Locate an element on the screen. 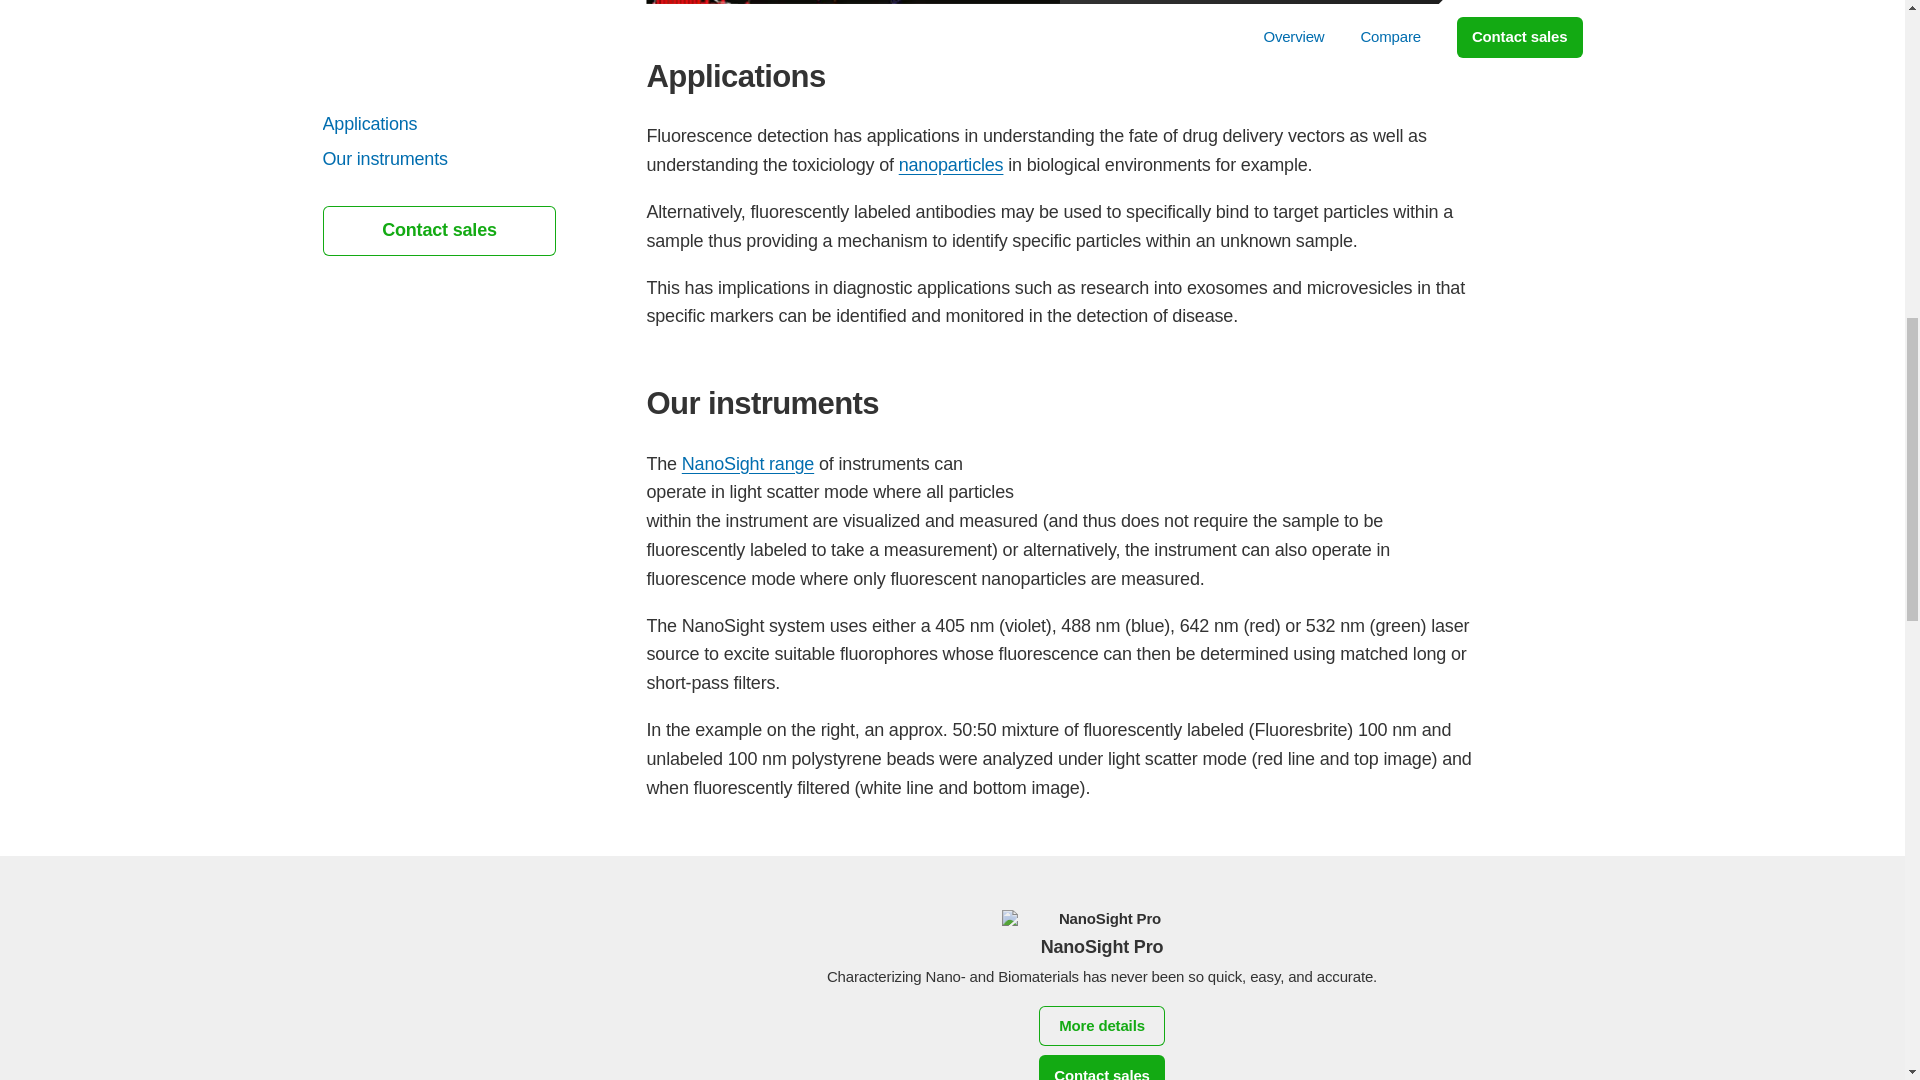 Image resolution: width=1920 pixels, height=1080 pixels. nanoparticles is located at coordinates (951, 164).